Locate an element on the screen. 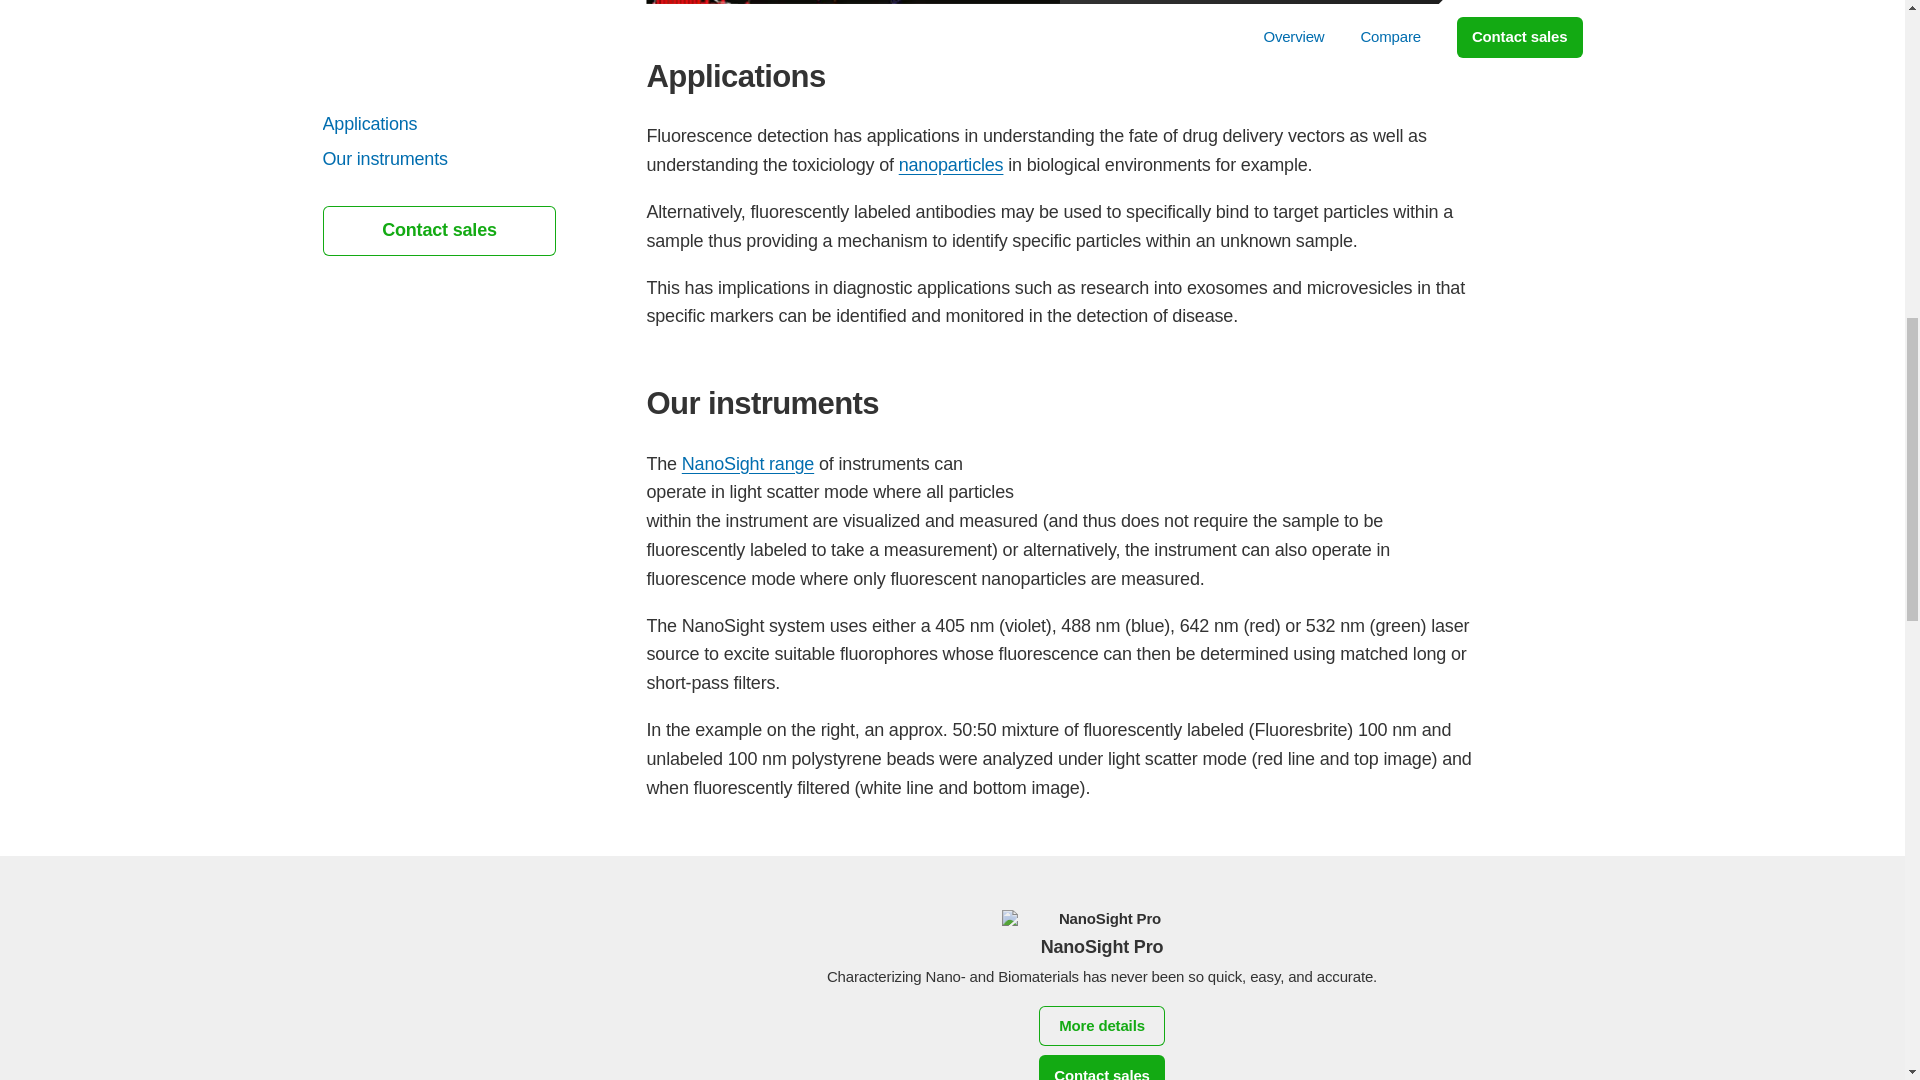 Image resolution: width=1920 pixels, height=1080 pixels. nanoparticles is located at coordinates (951, 164).